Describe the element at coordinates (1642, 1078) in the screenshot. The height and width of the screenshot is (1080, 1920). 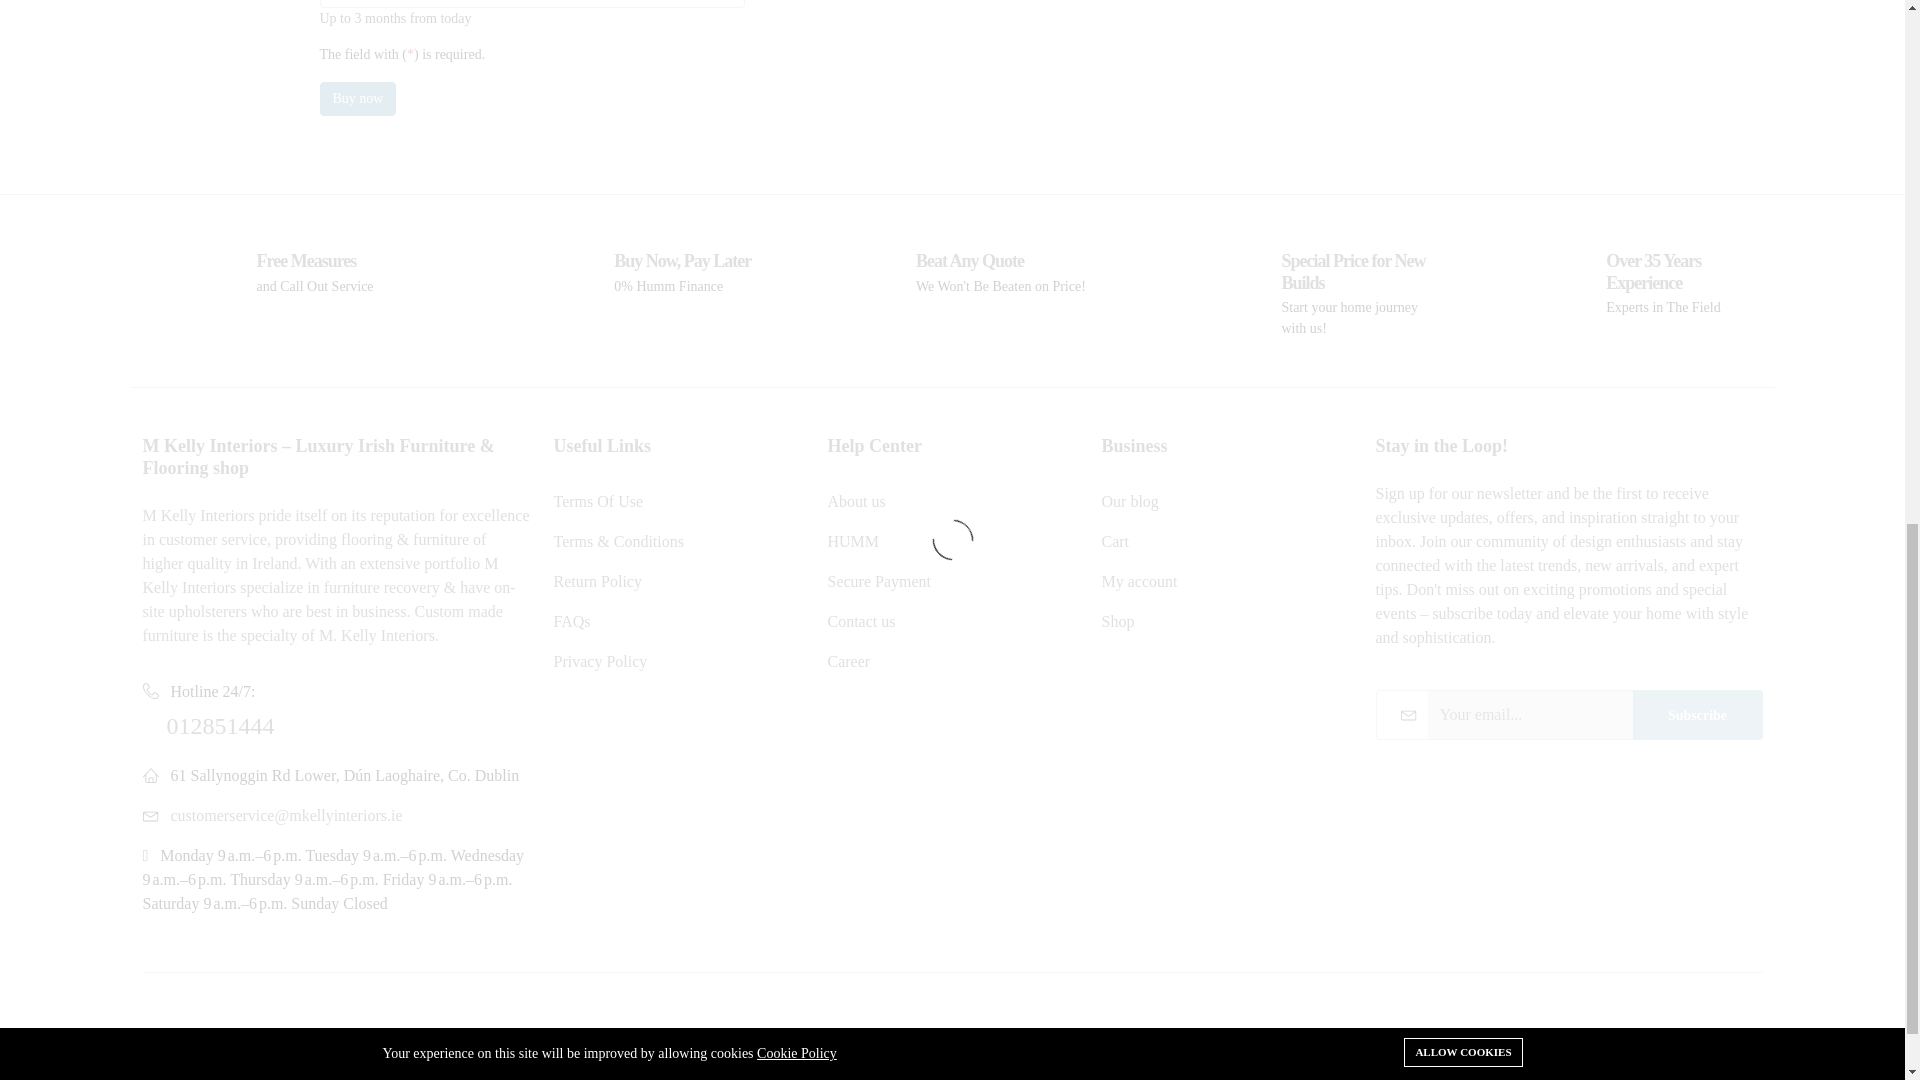
I see `TikTok` at that location.